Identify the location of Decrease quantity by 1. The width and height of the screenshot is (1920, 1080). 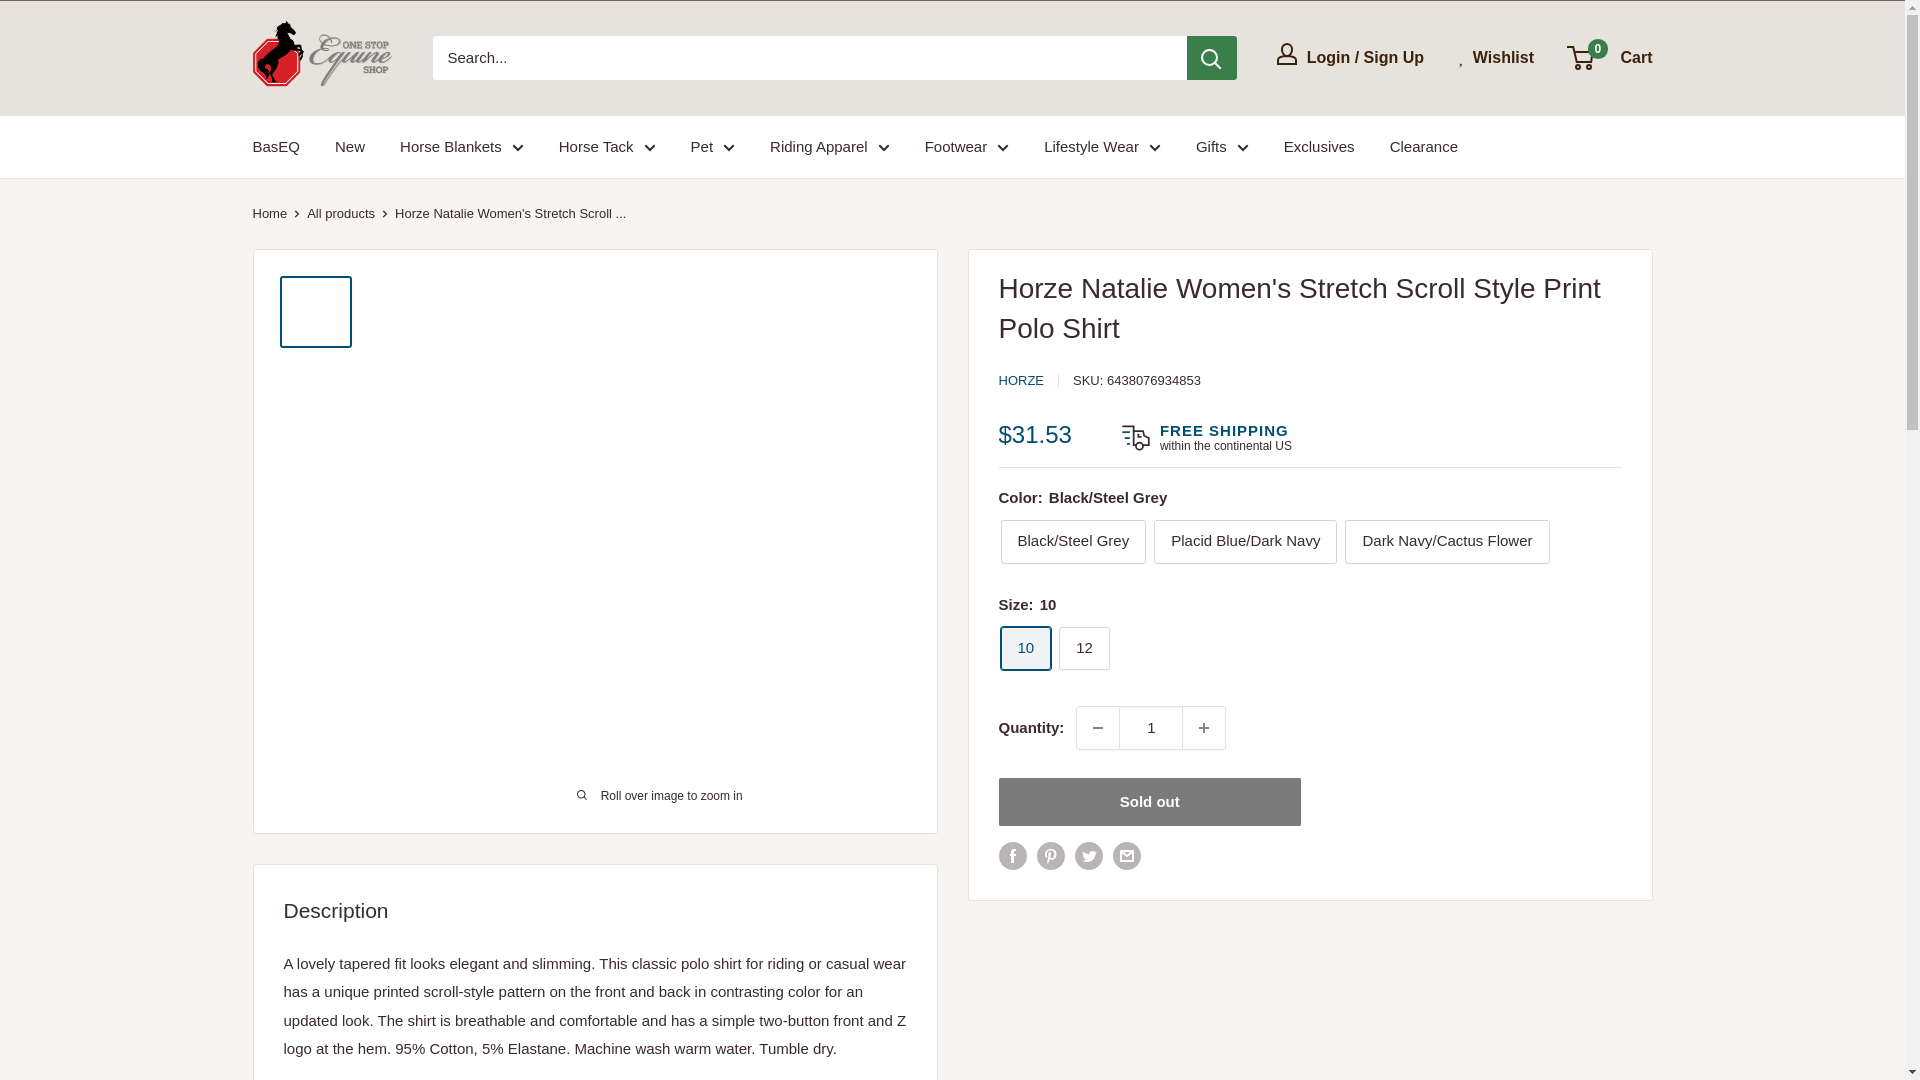
(1098, 728).